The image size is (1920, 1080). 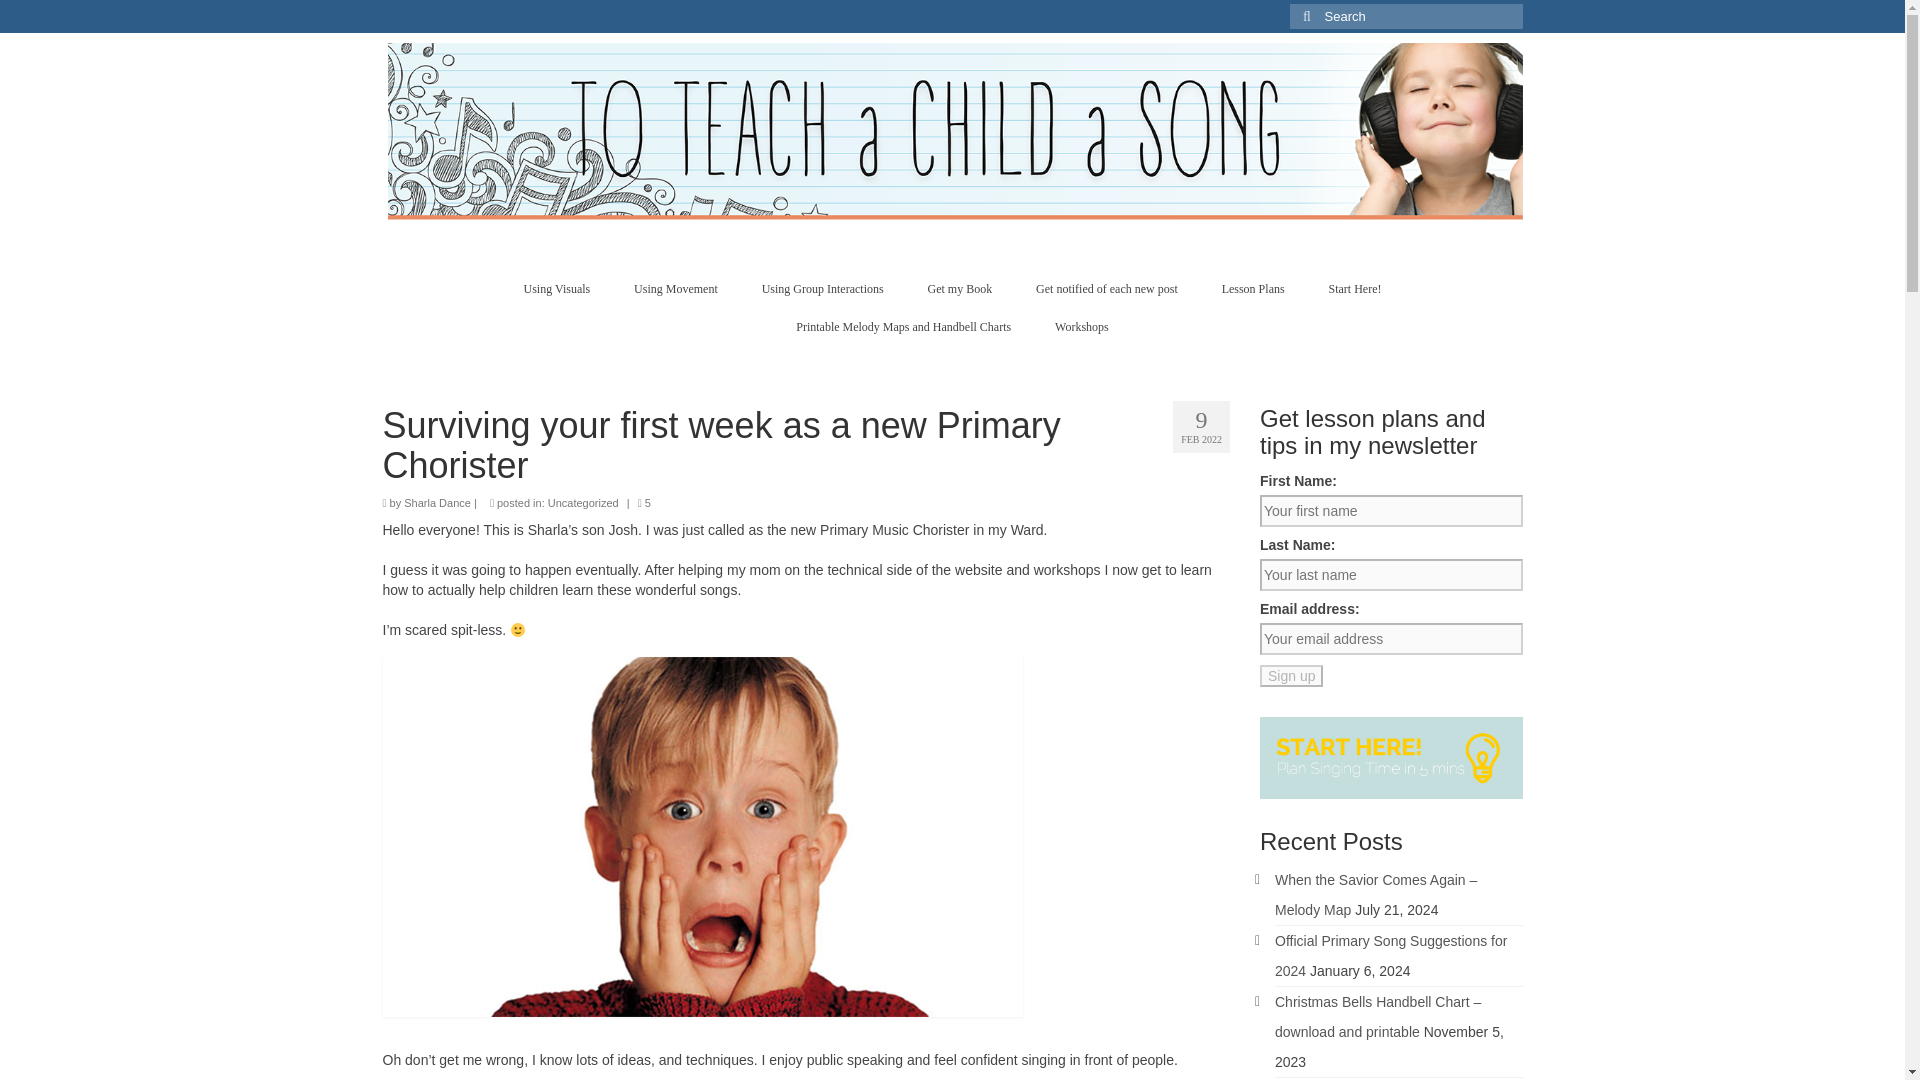 I want to click on Workshops, so click(x=1081, y=326).